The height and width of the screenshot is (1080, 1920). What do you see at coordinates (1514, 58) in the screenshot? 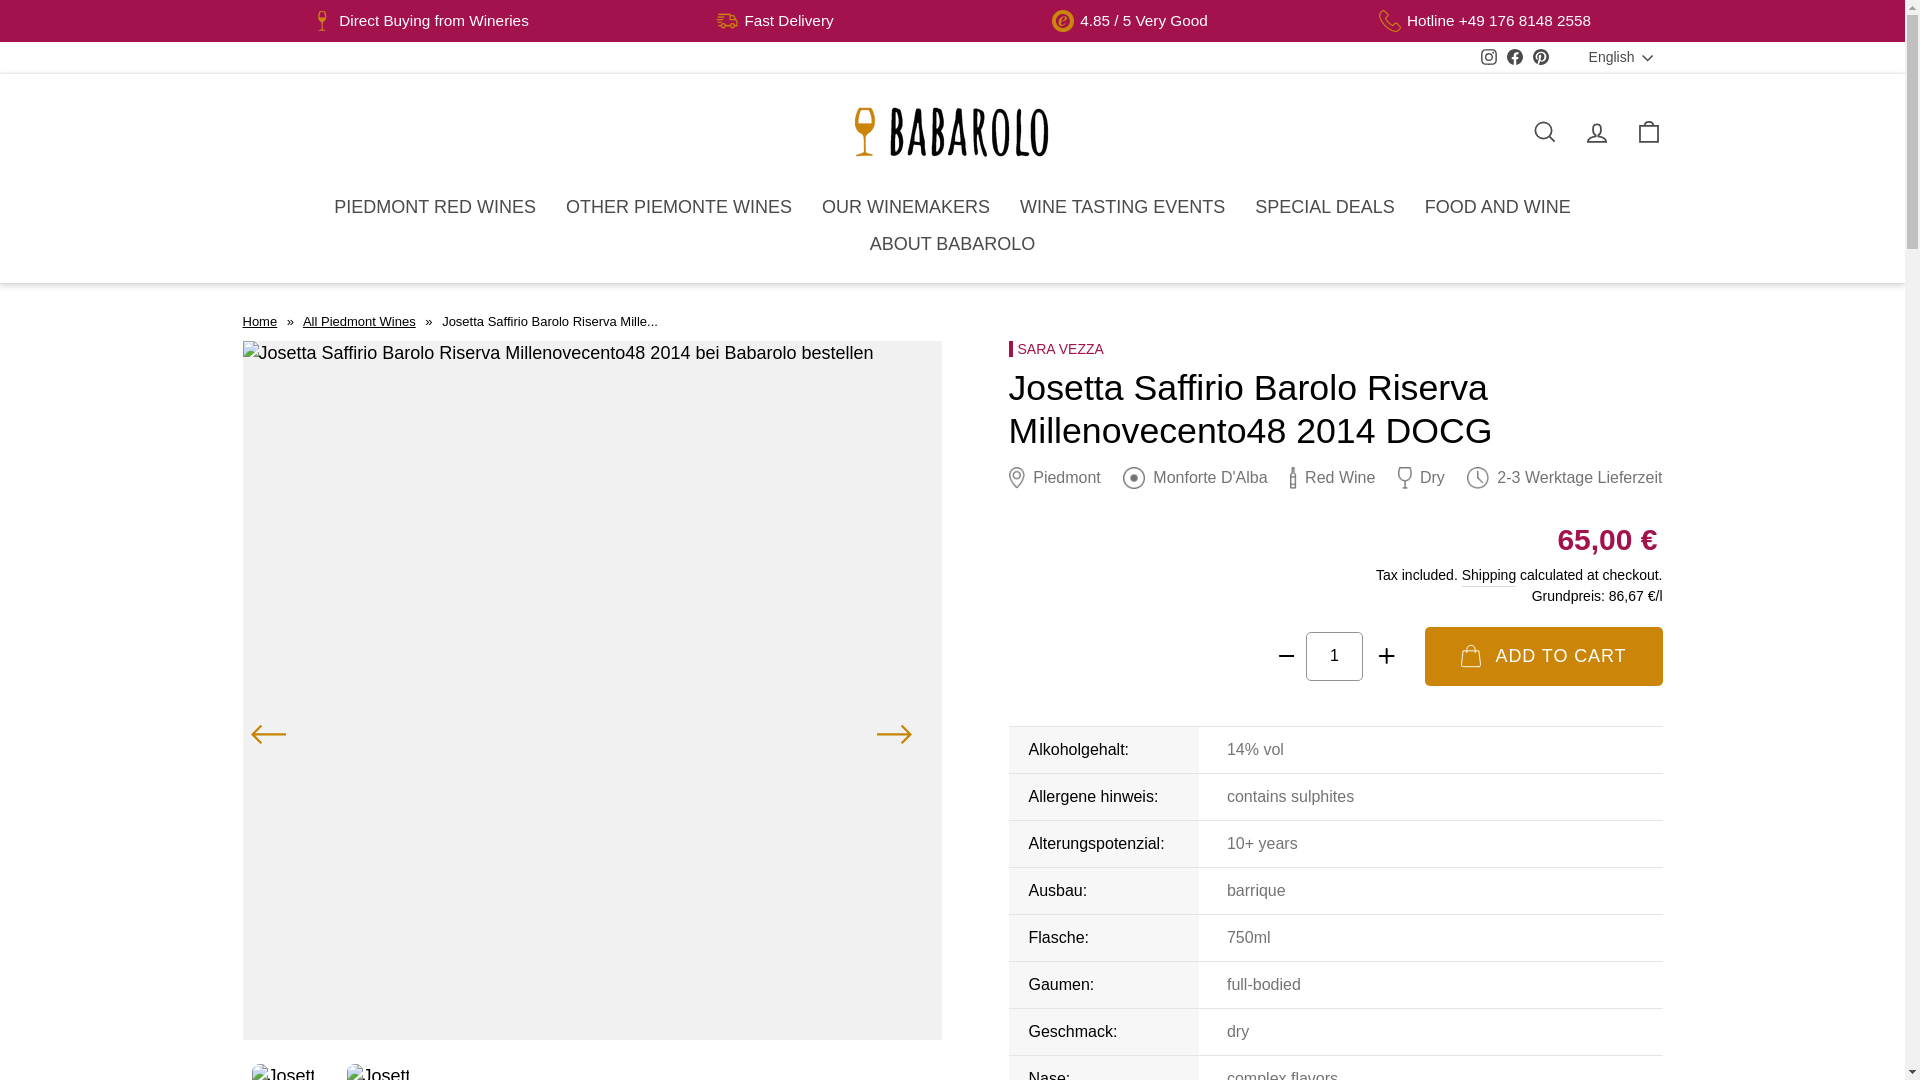
I see `Babarolo Weinhandel GmbH on Facebook` at bounding box center [1514, 58].